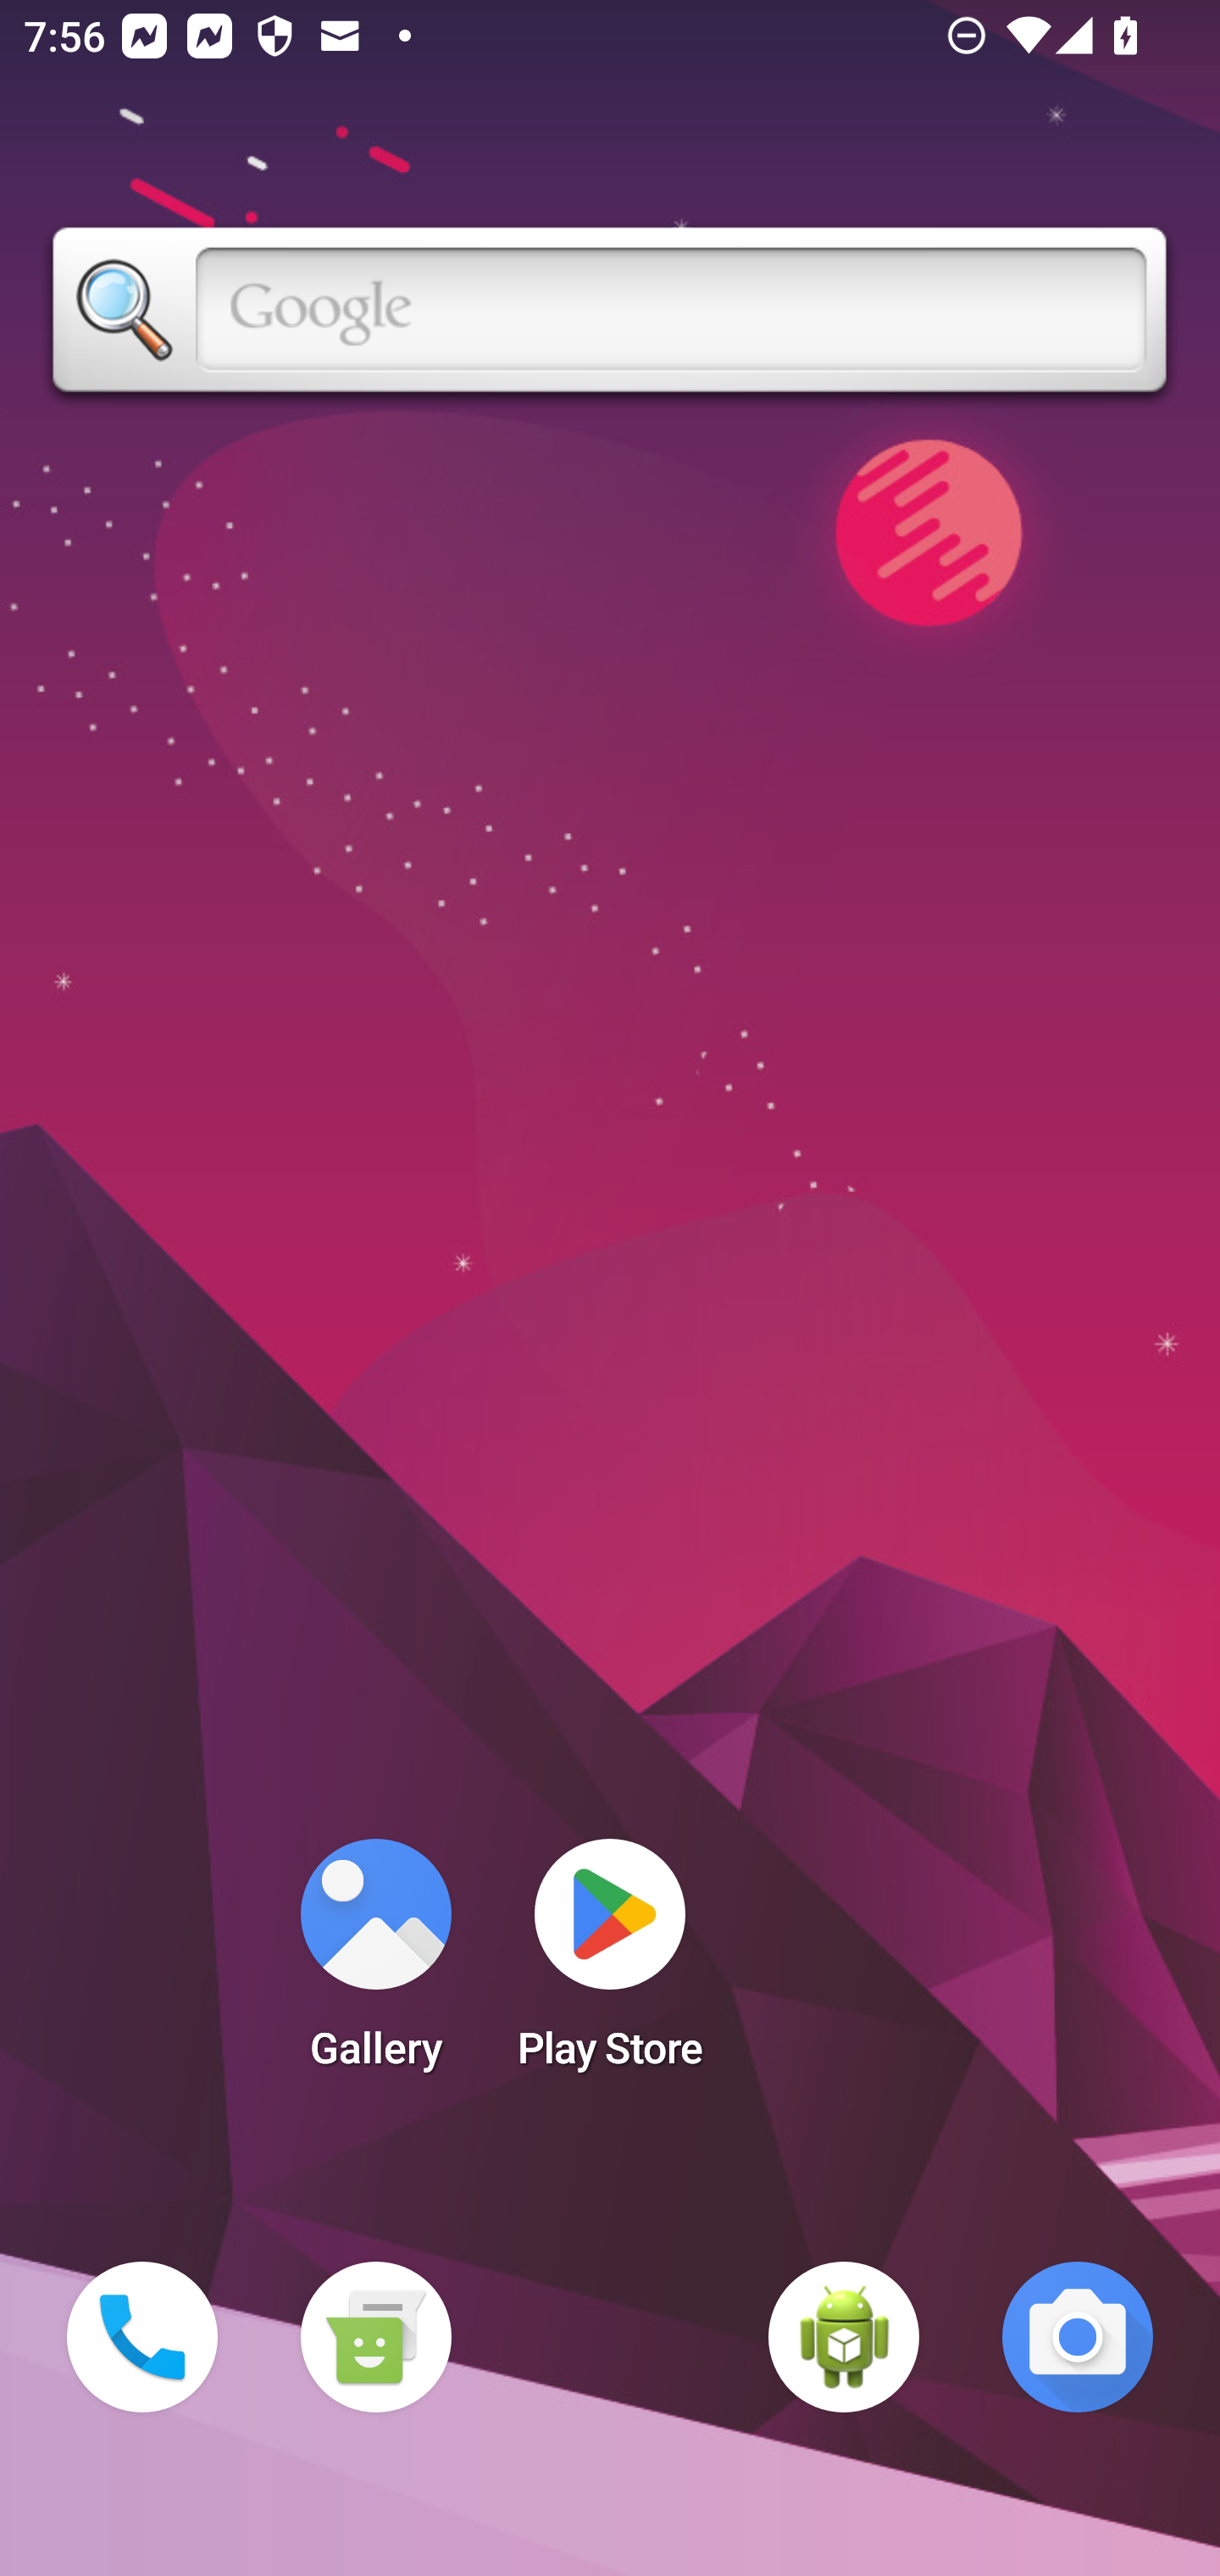 The image size is (1220, 2576). I want to click on Gallery, so click(375, 1964).